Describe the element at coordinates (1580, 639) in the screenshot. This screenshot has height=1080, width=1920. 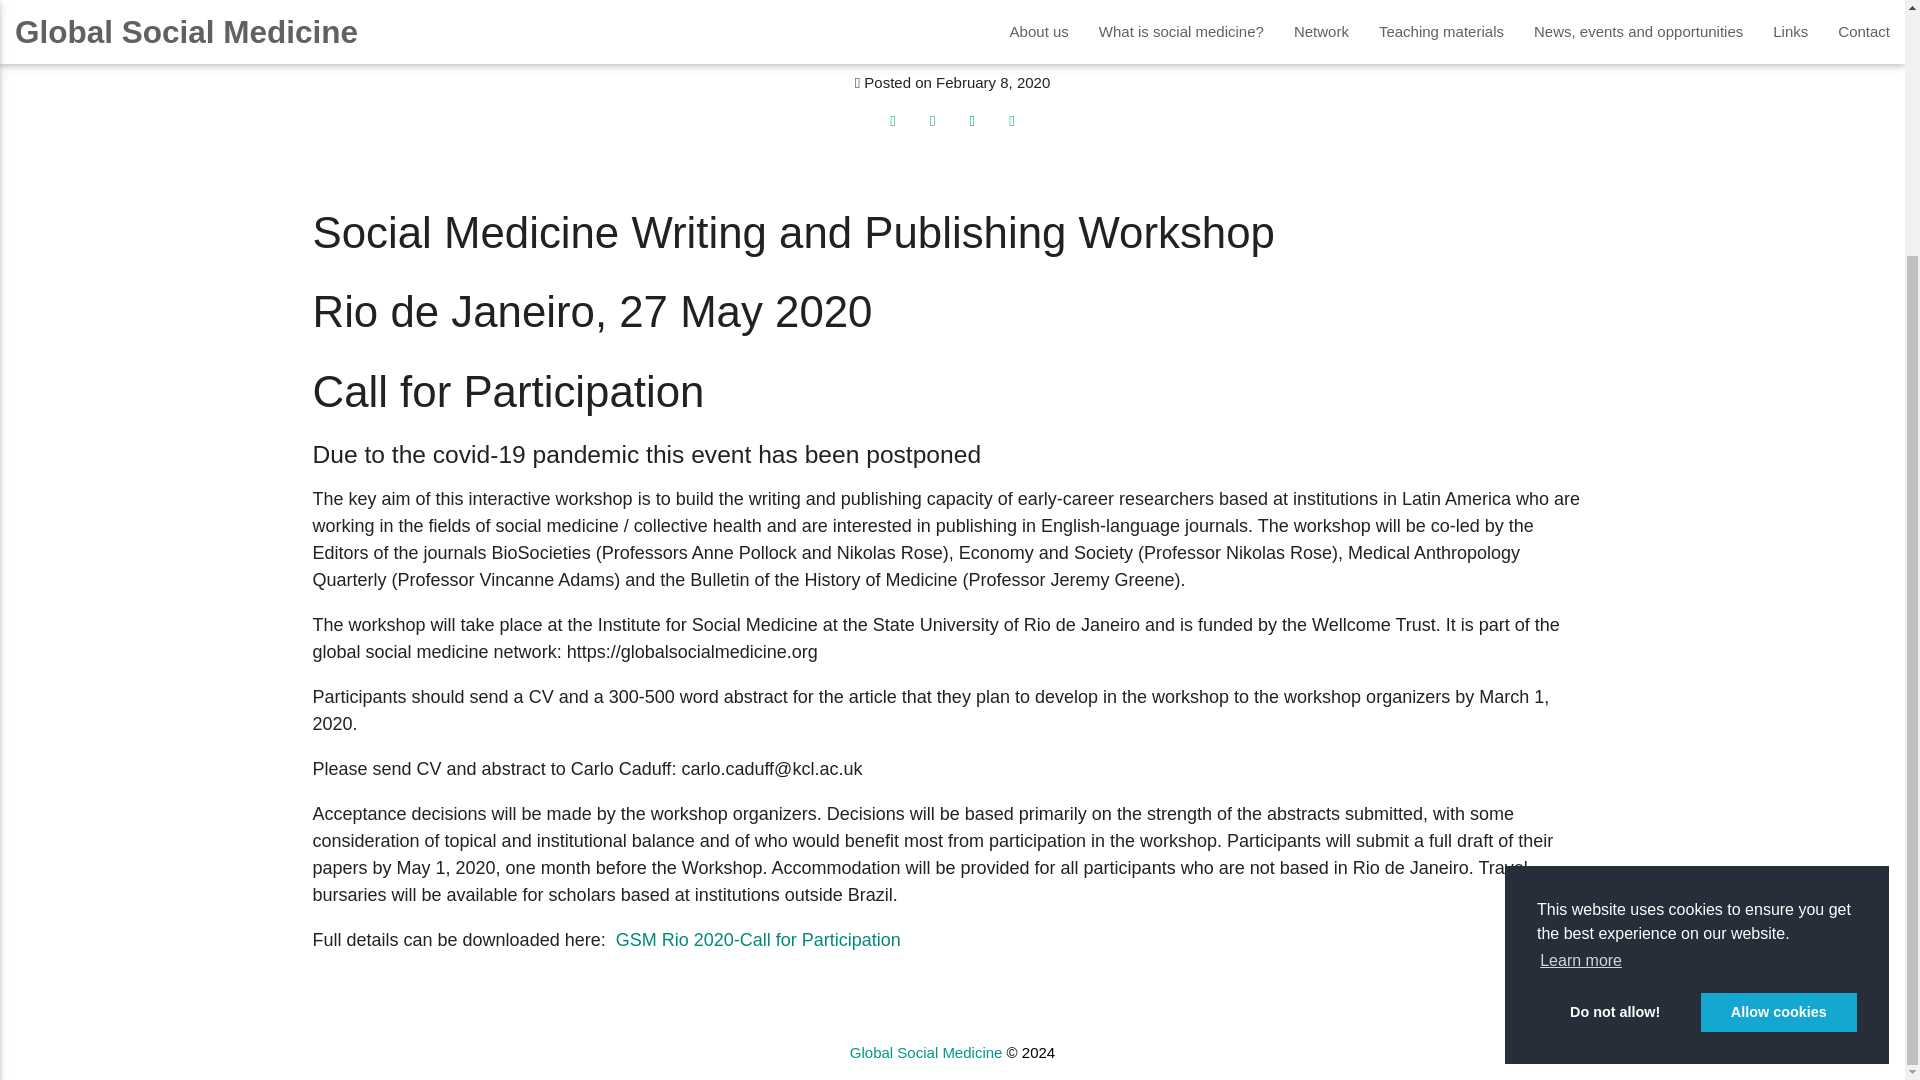
I see `Learn more` at that location.